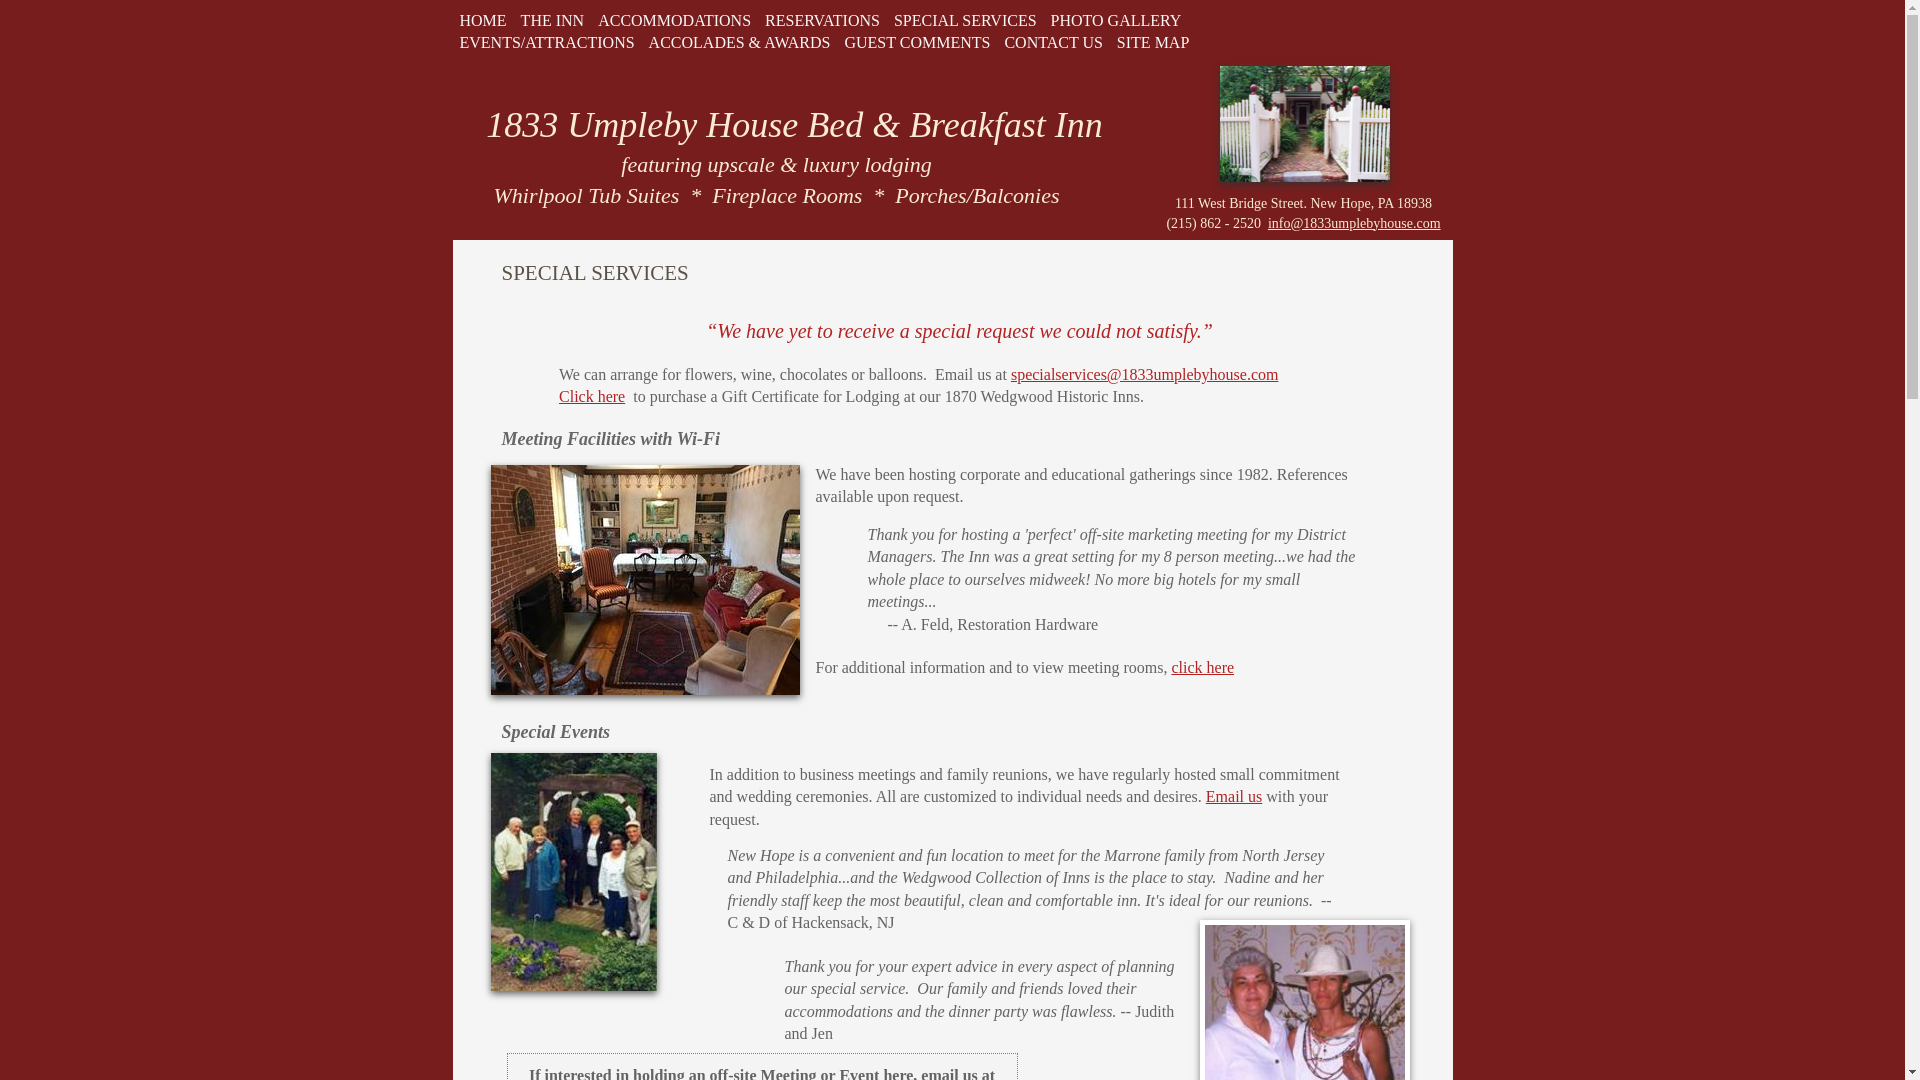  I want to click on PHOTO GALLERY, so click(1116, 20).